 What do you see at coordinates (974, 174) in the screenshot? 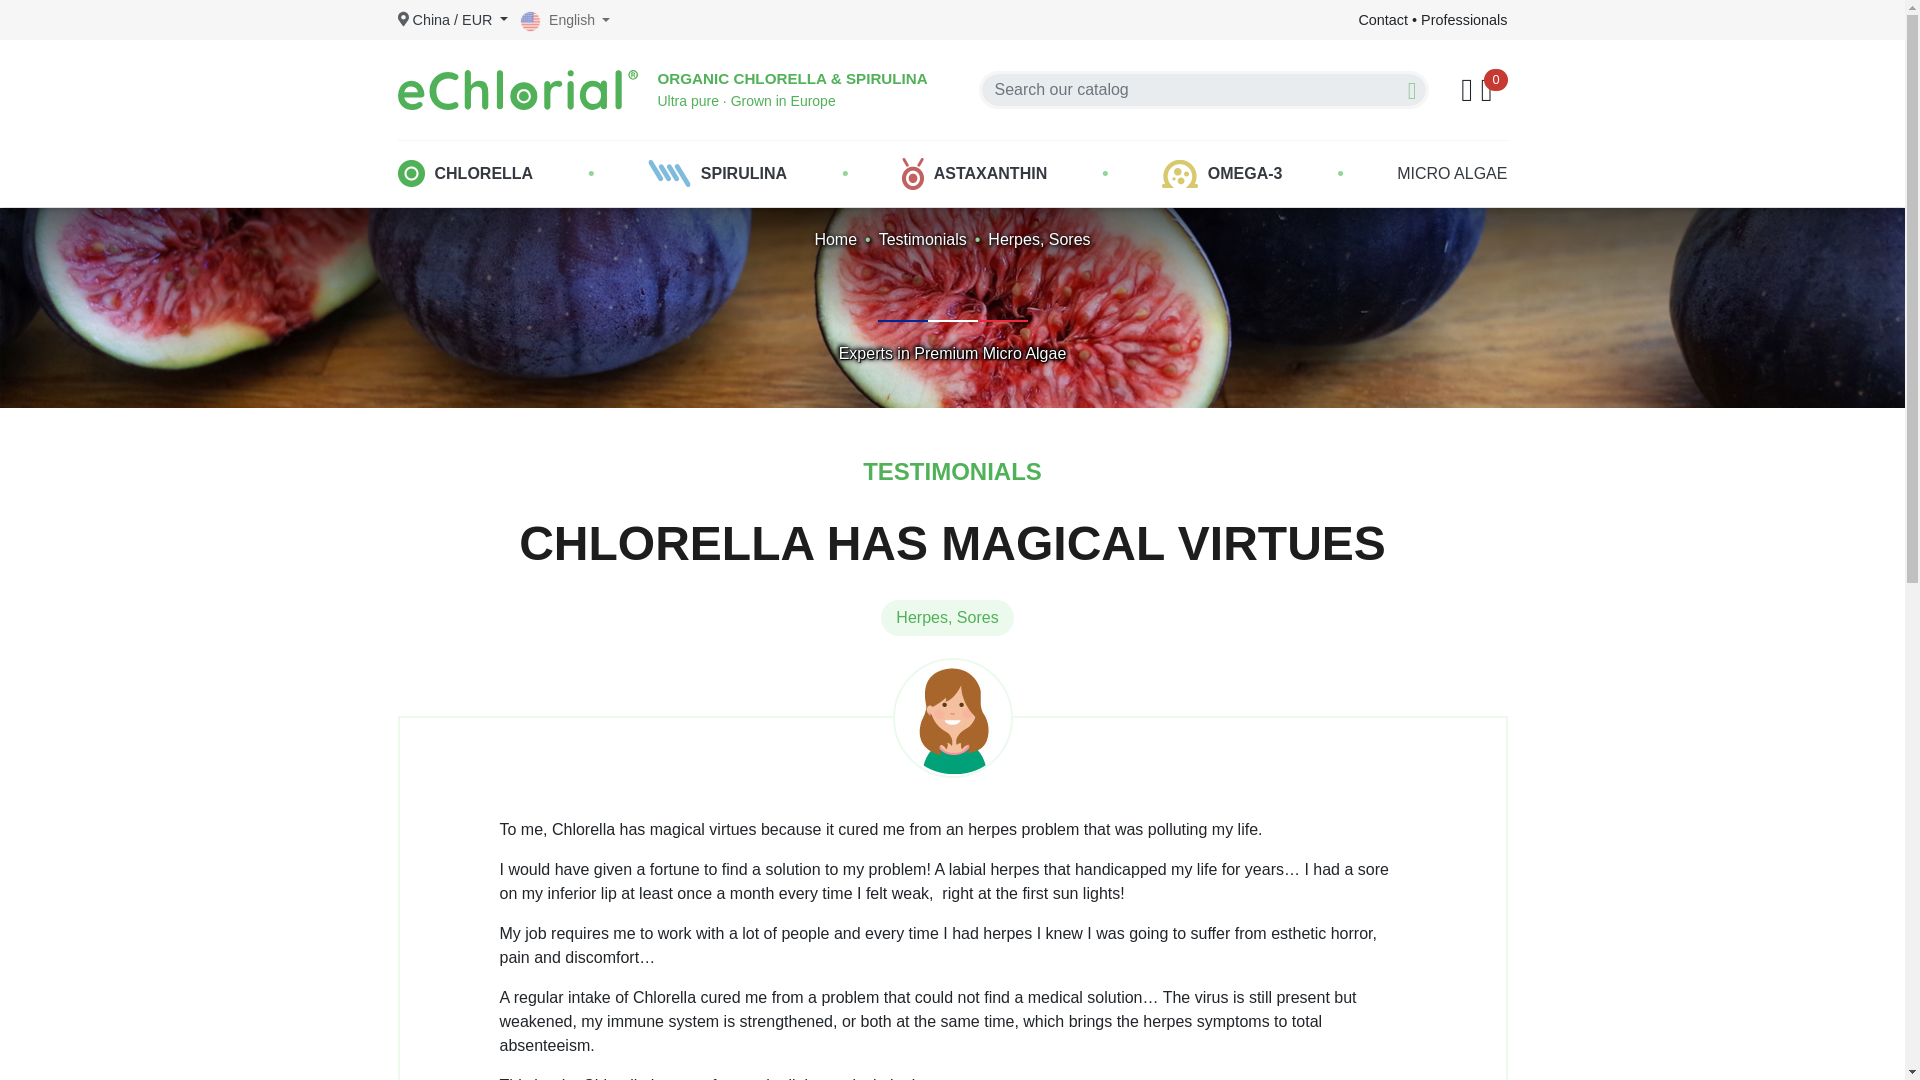
I see `ASTAXANTHIN` at bounding box center [974, 174].